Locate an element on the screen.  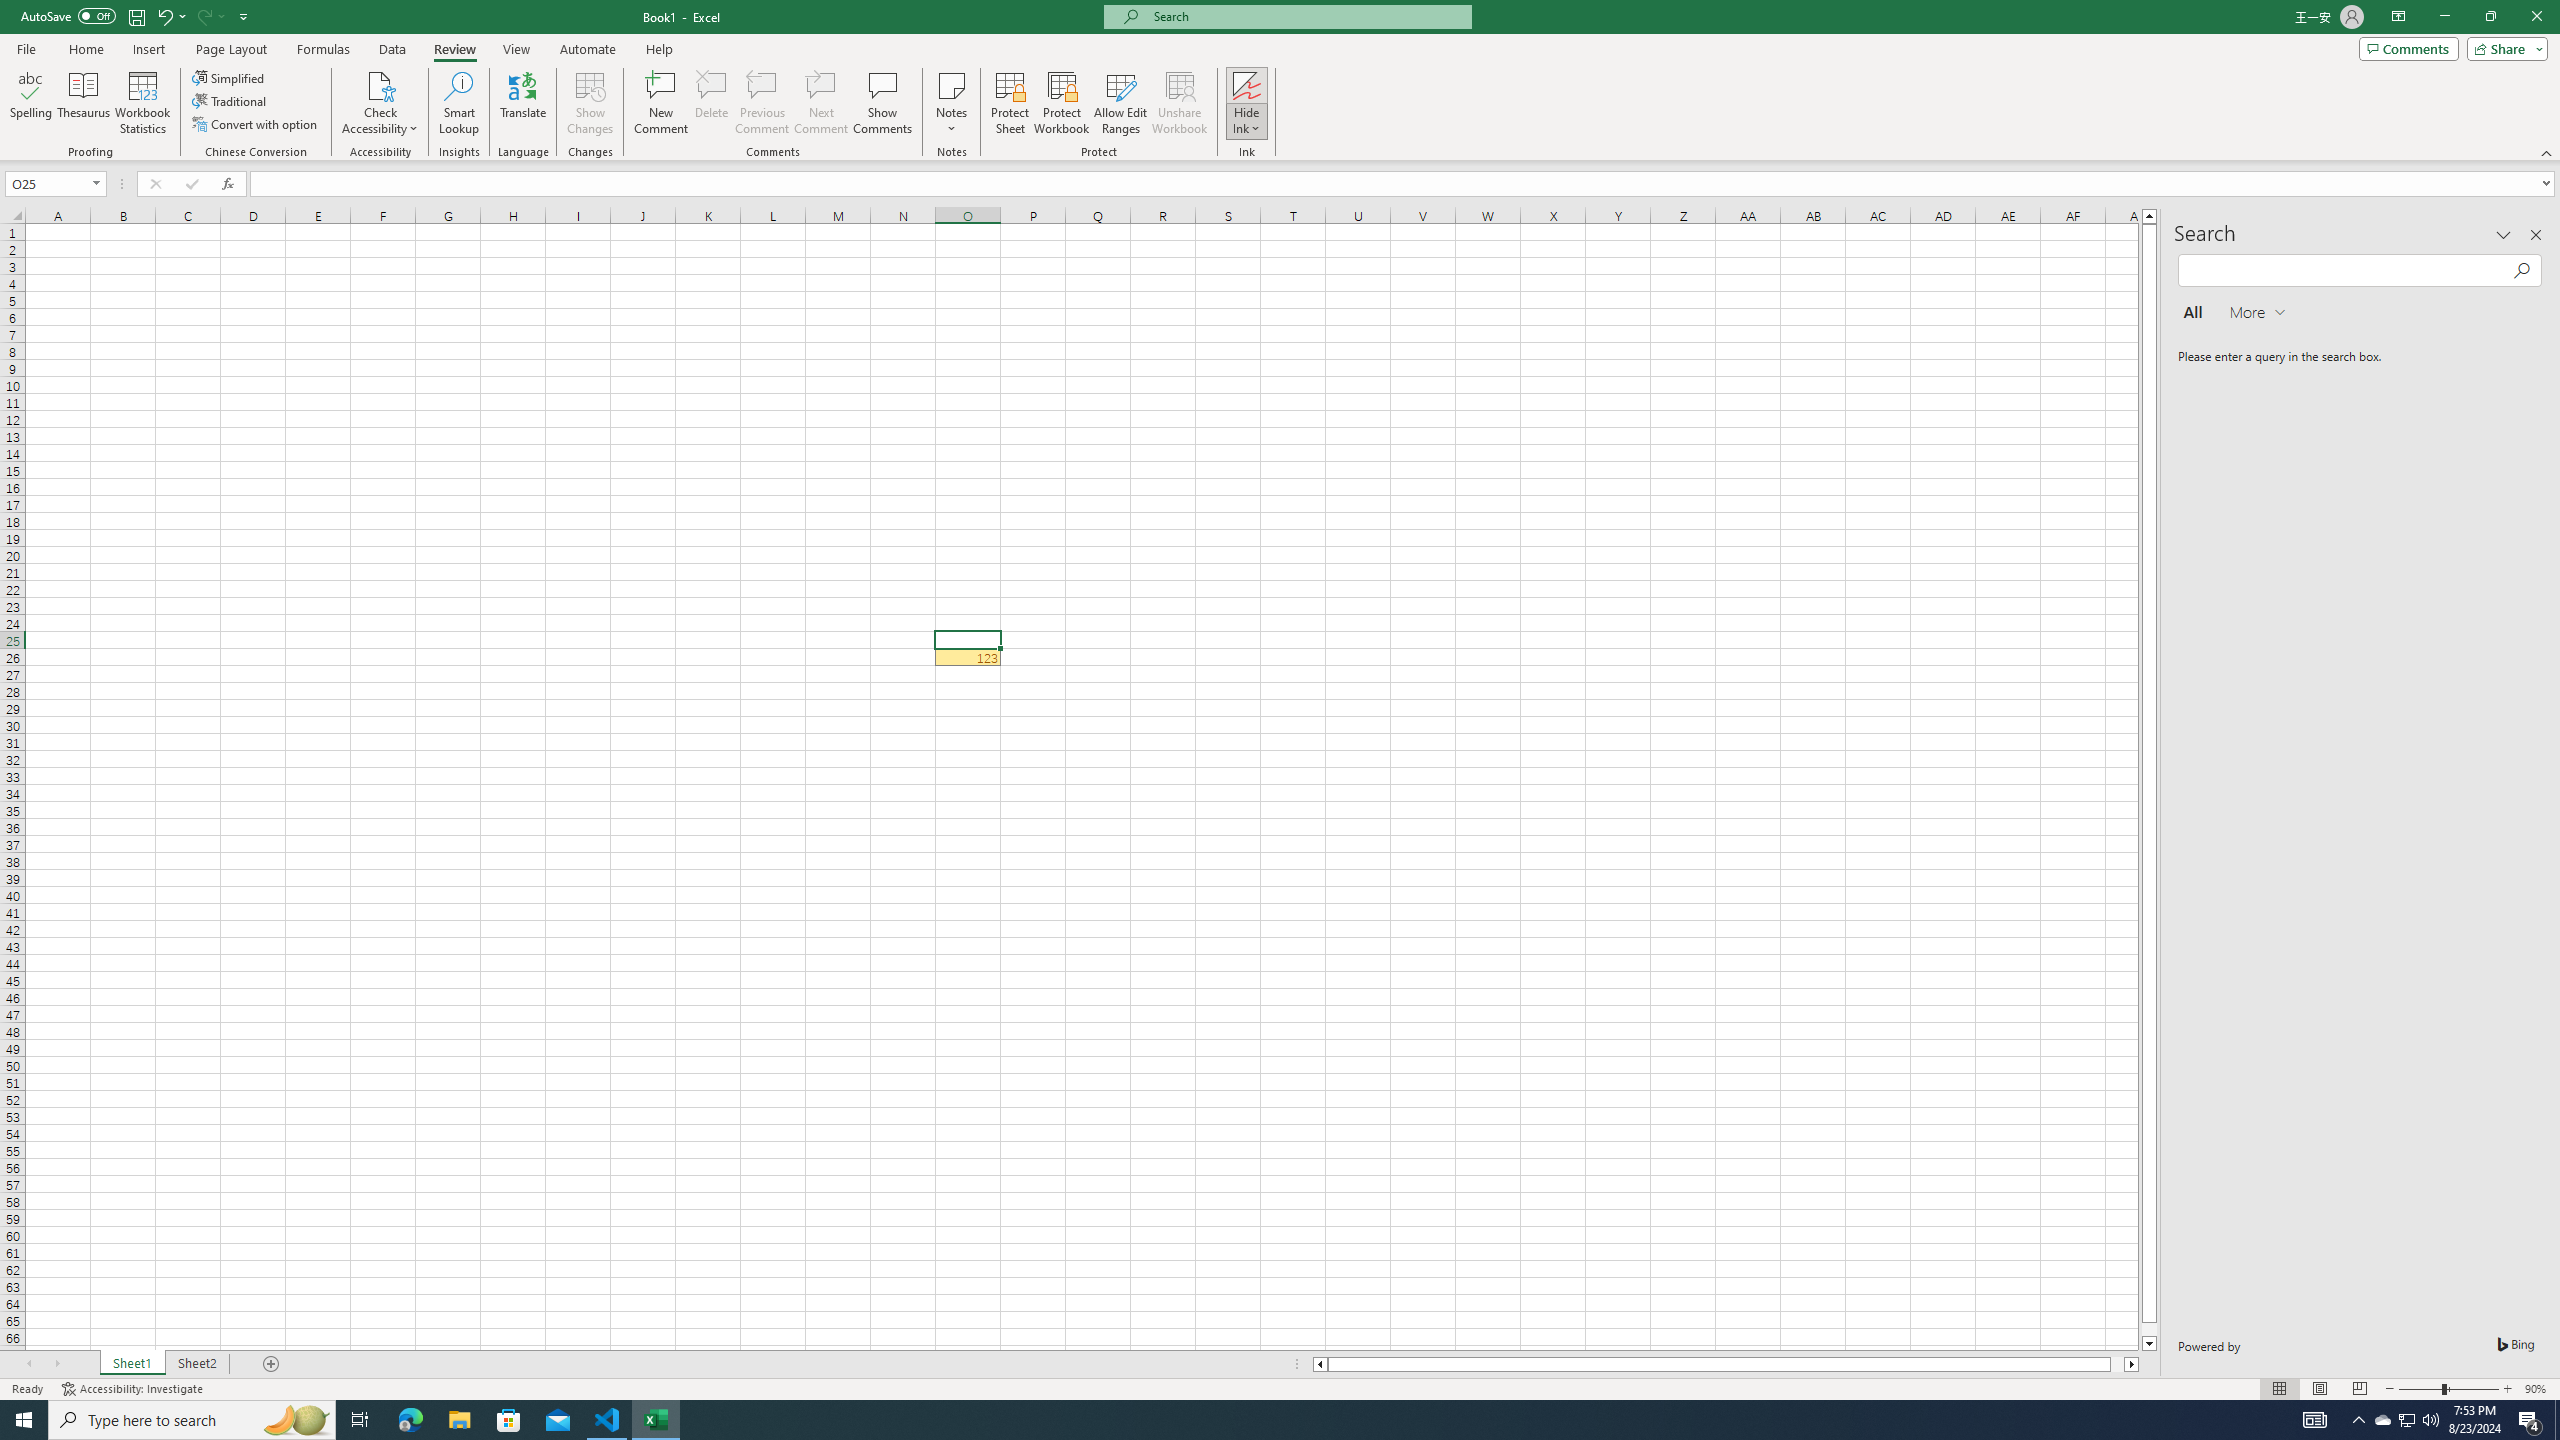
Spelling... is located at coordinates (30, 103).